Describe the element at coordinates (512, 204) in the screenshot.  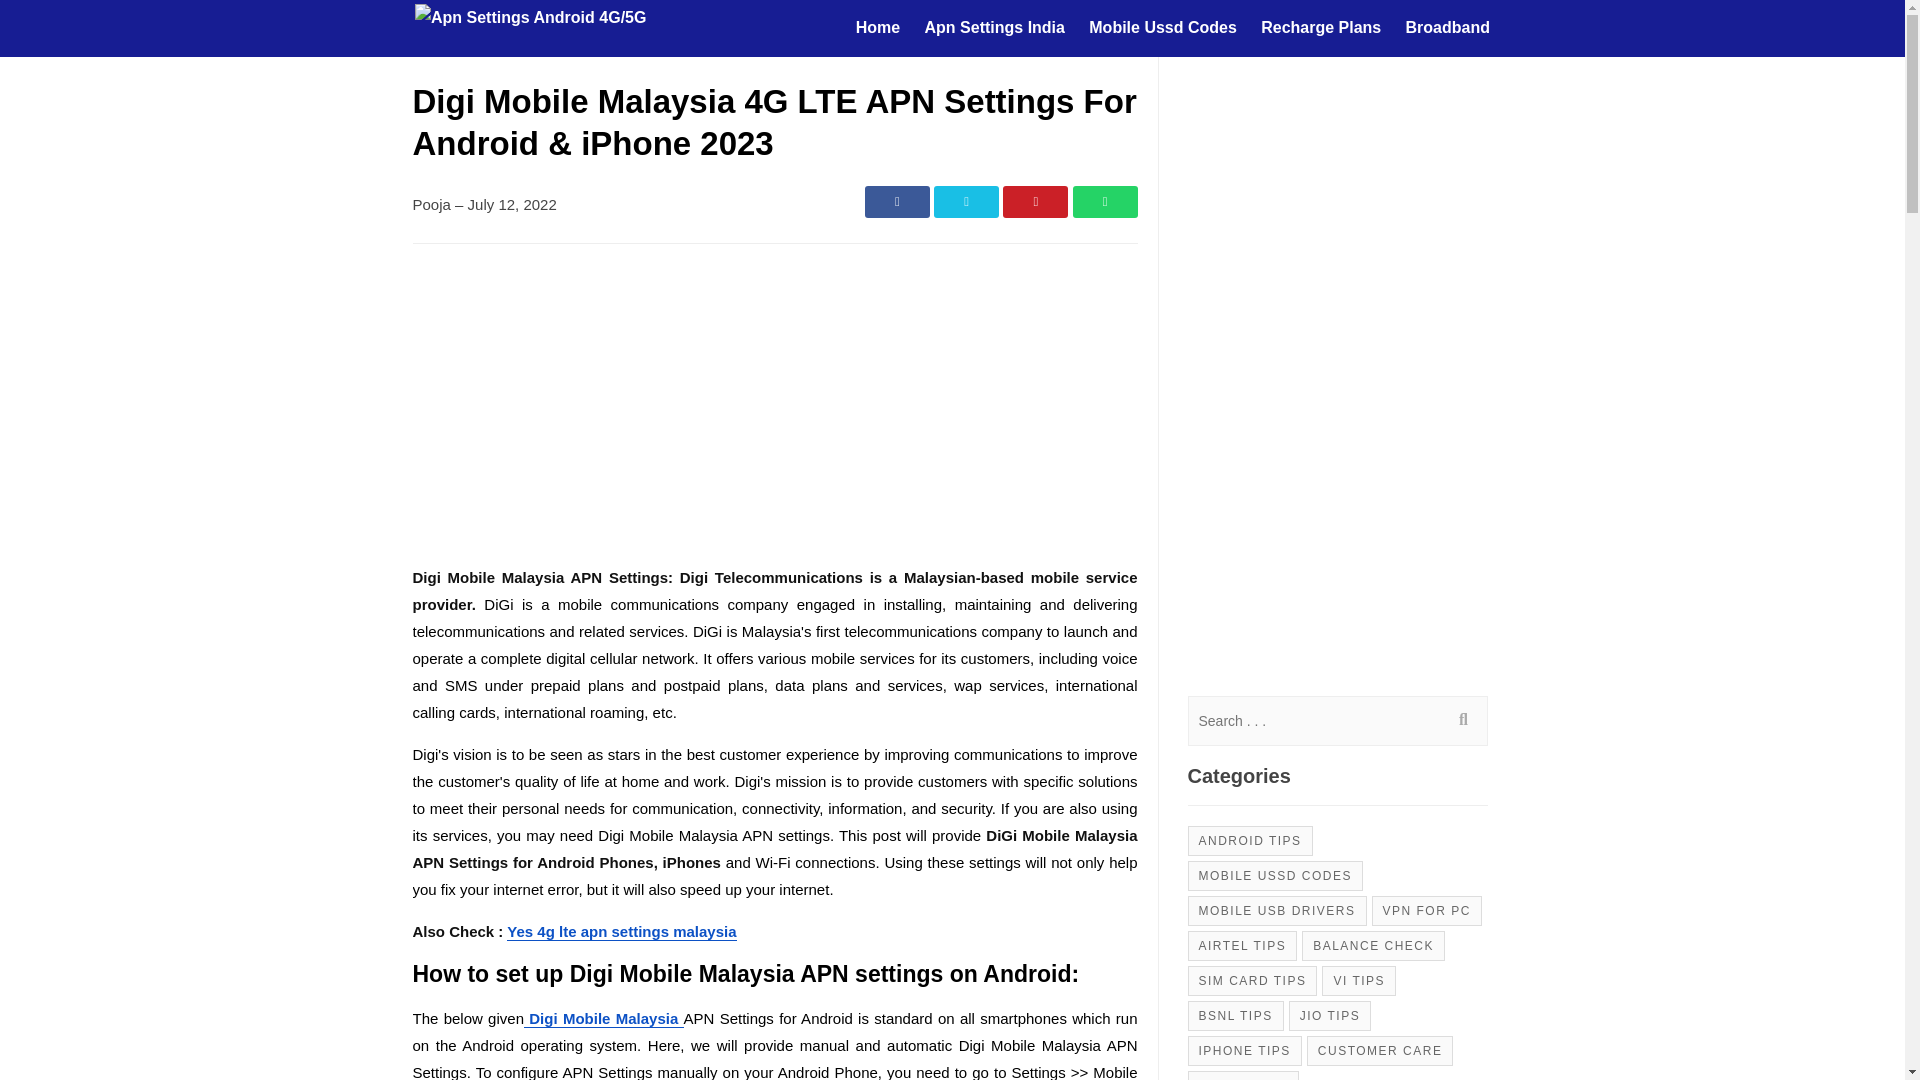
I see `2022-07-12T06:18:00-07:00` at that location.